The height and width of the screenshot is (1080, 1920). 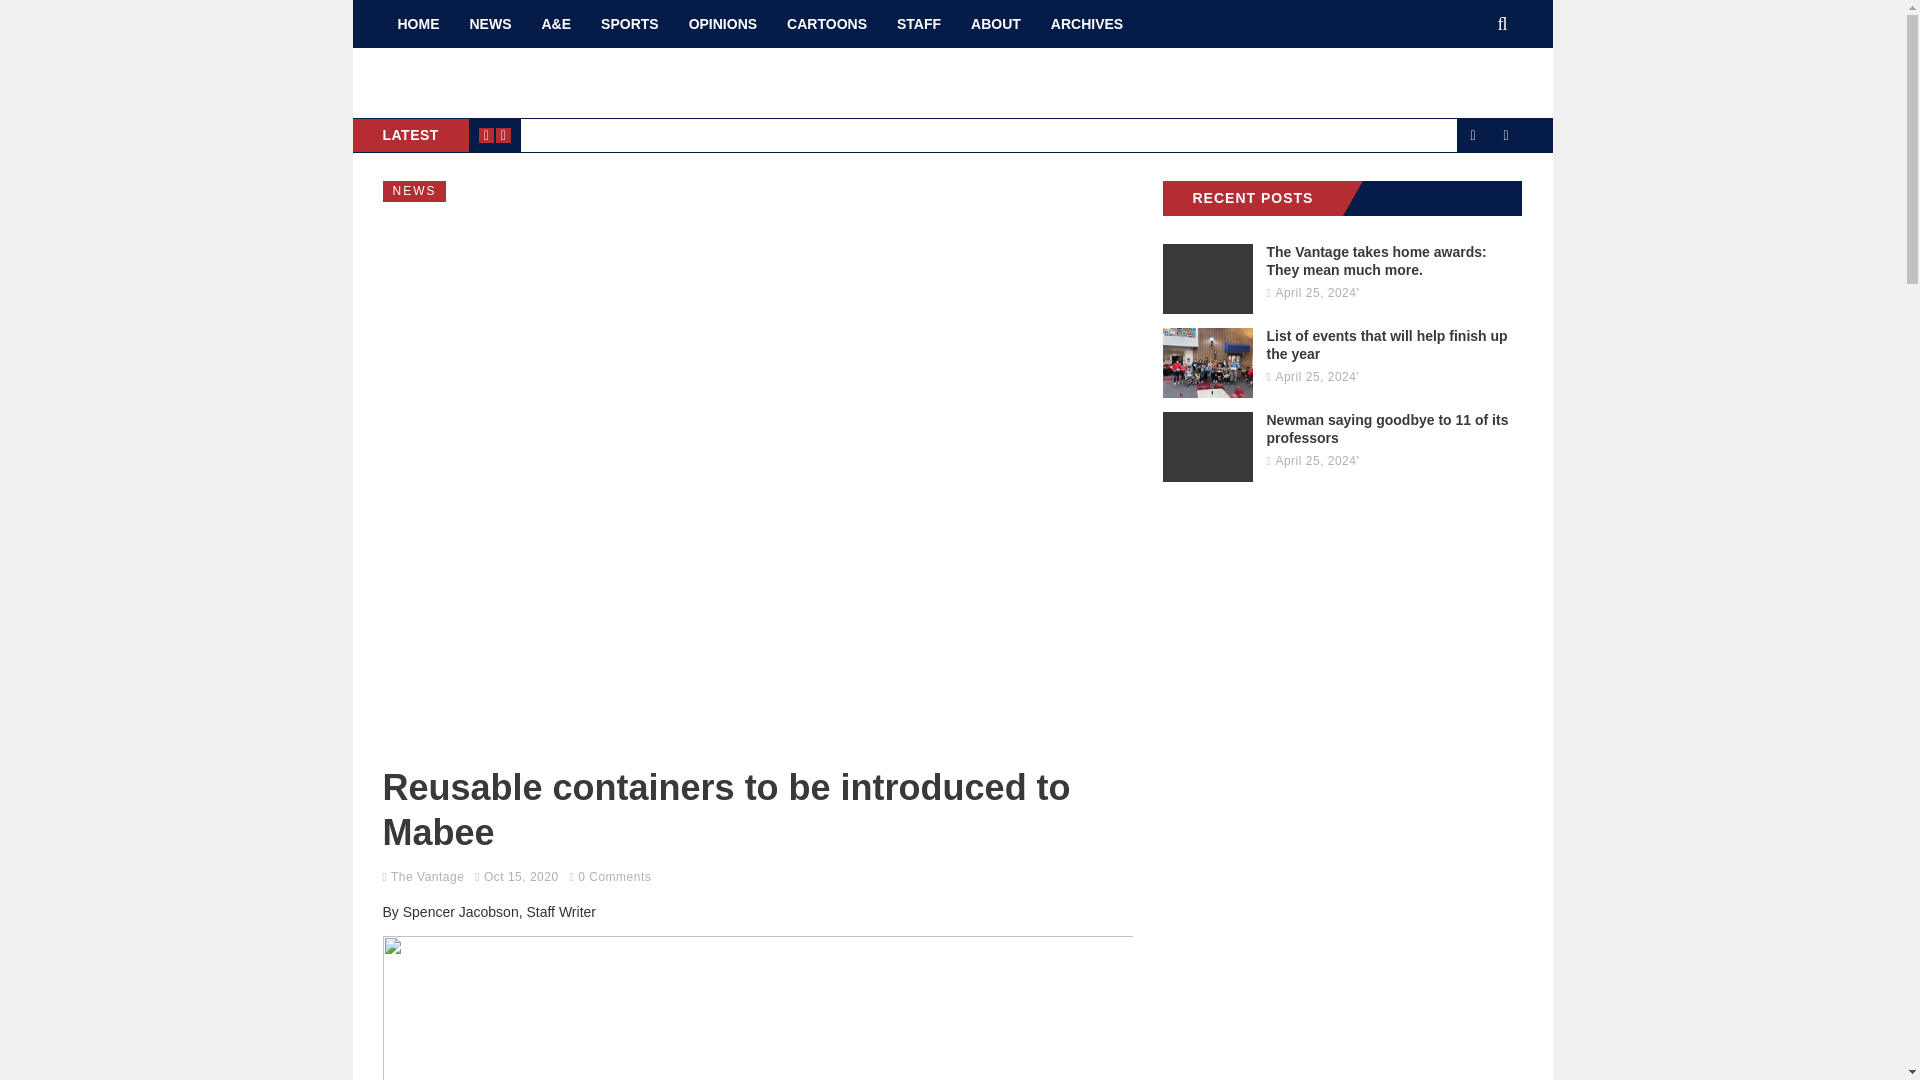 What do you see at coordinates (918, 24) in the screenshot?
I see `STAFF` at bounding box center [918, 24].